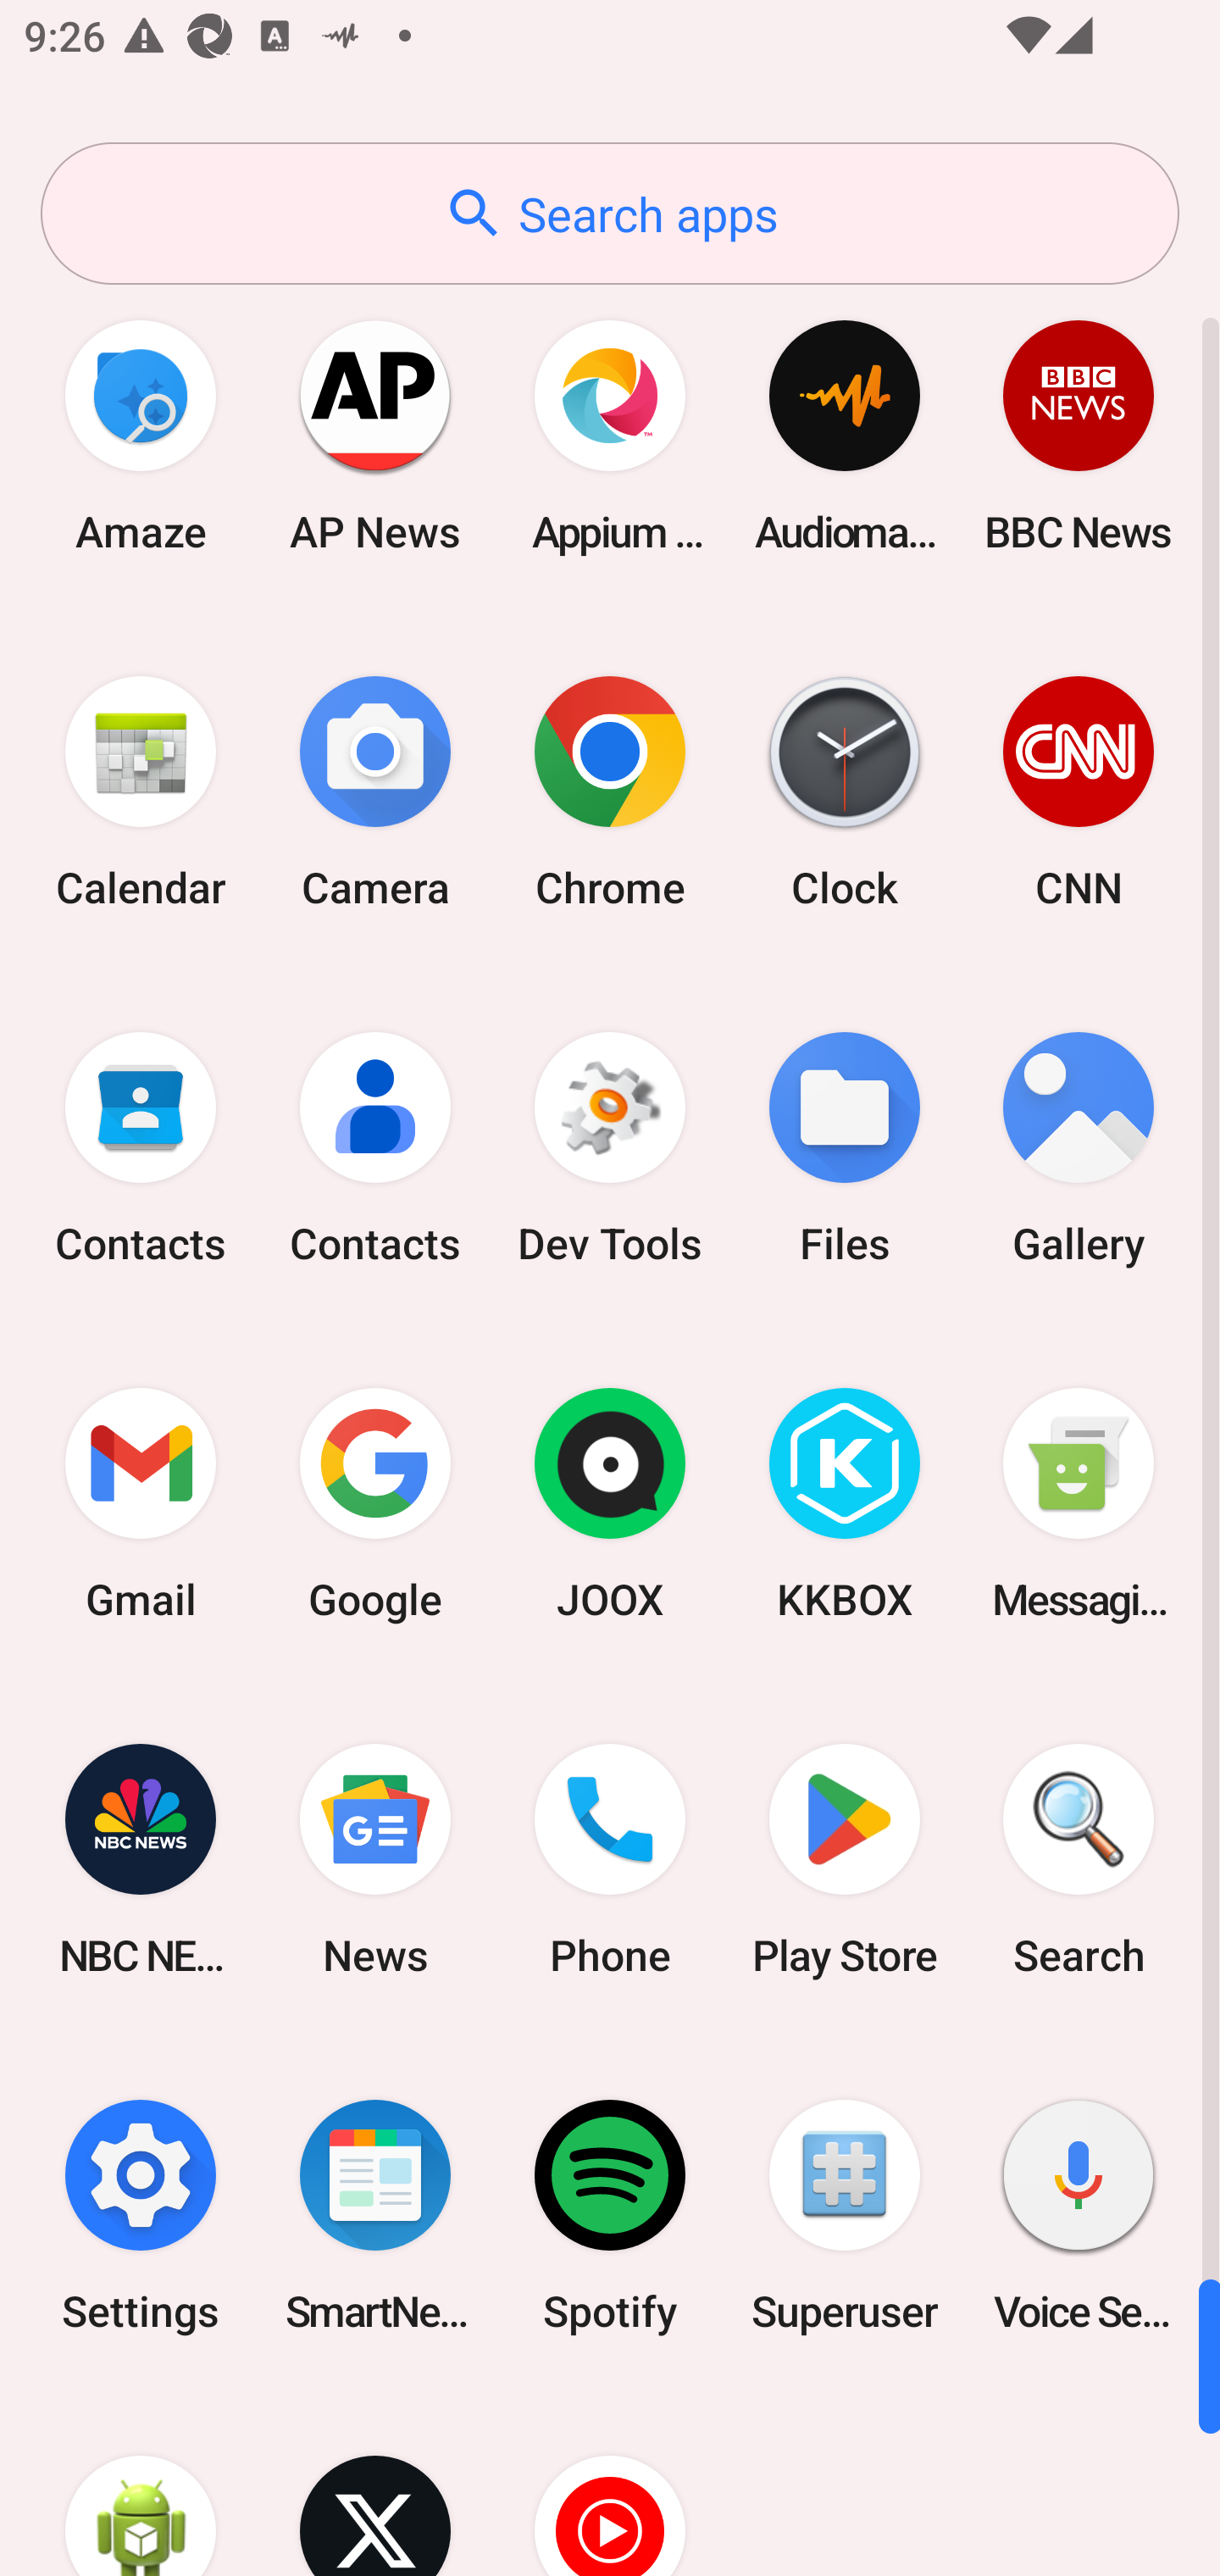  What do you see at coordinates (141, 1504) in the screenshot?
I see `Gmail` at bounding box center [141, 1504].